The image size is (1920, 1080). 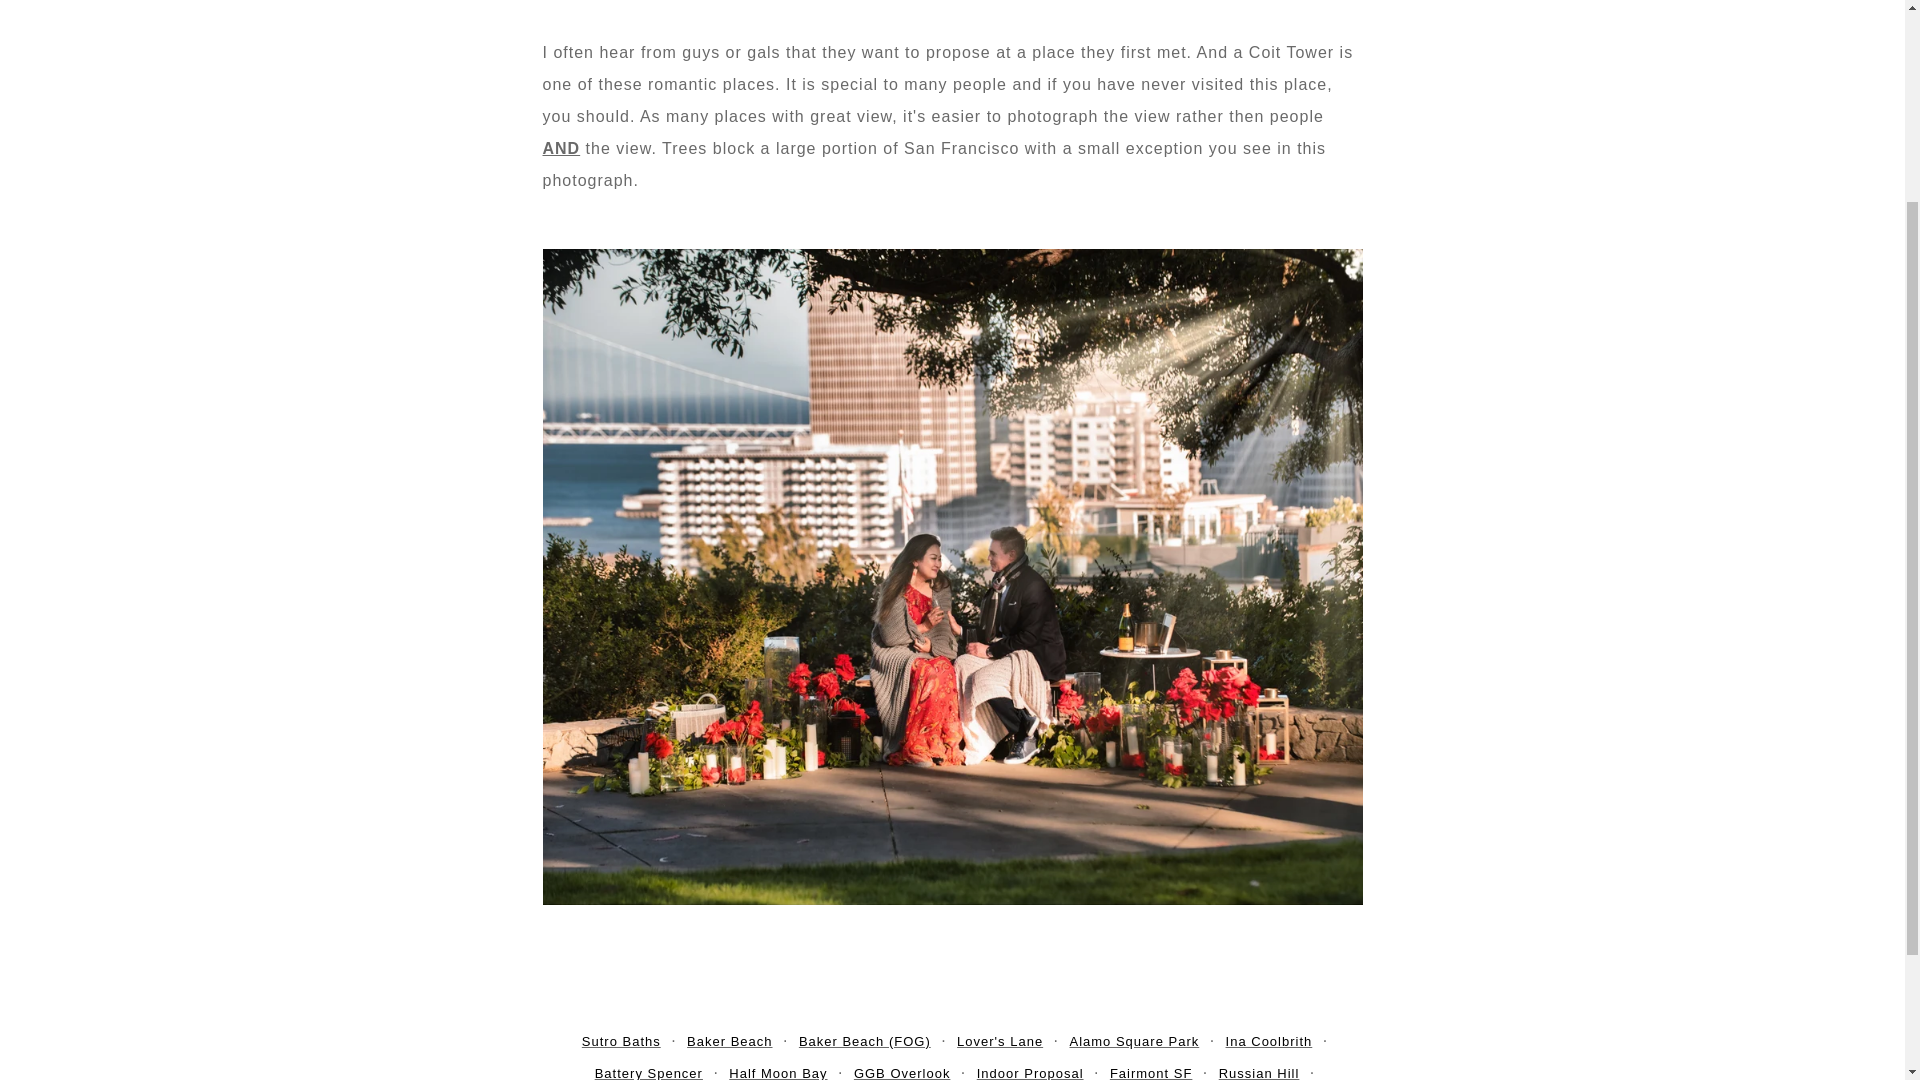 What do you see at coordinates (1134, 1040) in the screenshot?
I see `Alamo Square Park Proposal` at bounding box center [1134, 1040].